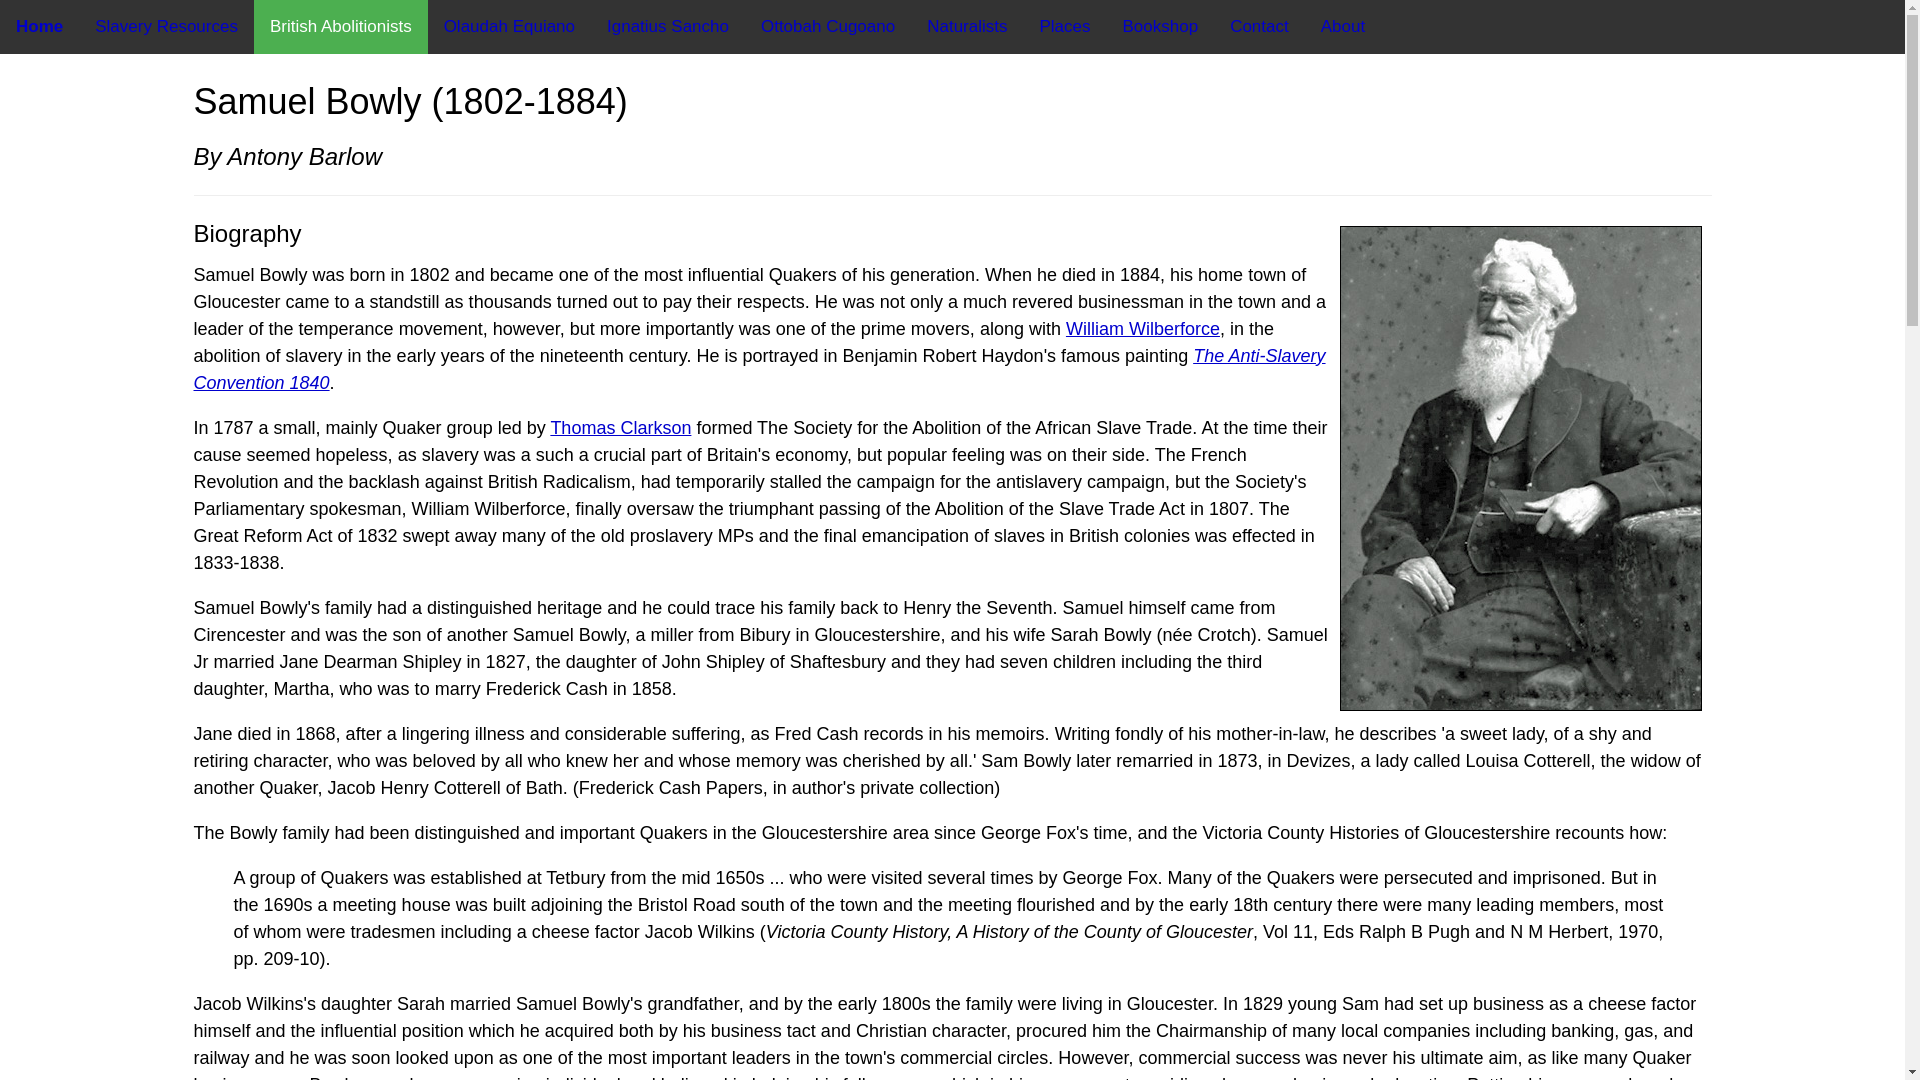 The image size is (1920, 1080). What do you see at coordinates (620, 428) in the screenshot?
I see `Thomas Clarkson` at bounding box center [620, 428].